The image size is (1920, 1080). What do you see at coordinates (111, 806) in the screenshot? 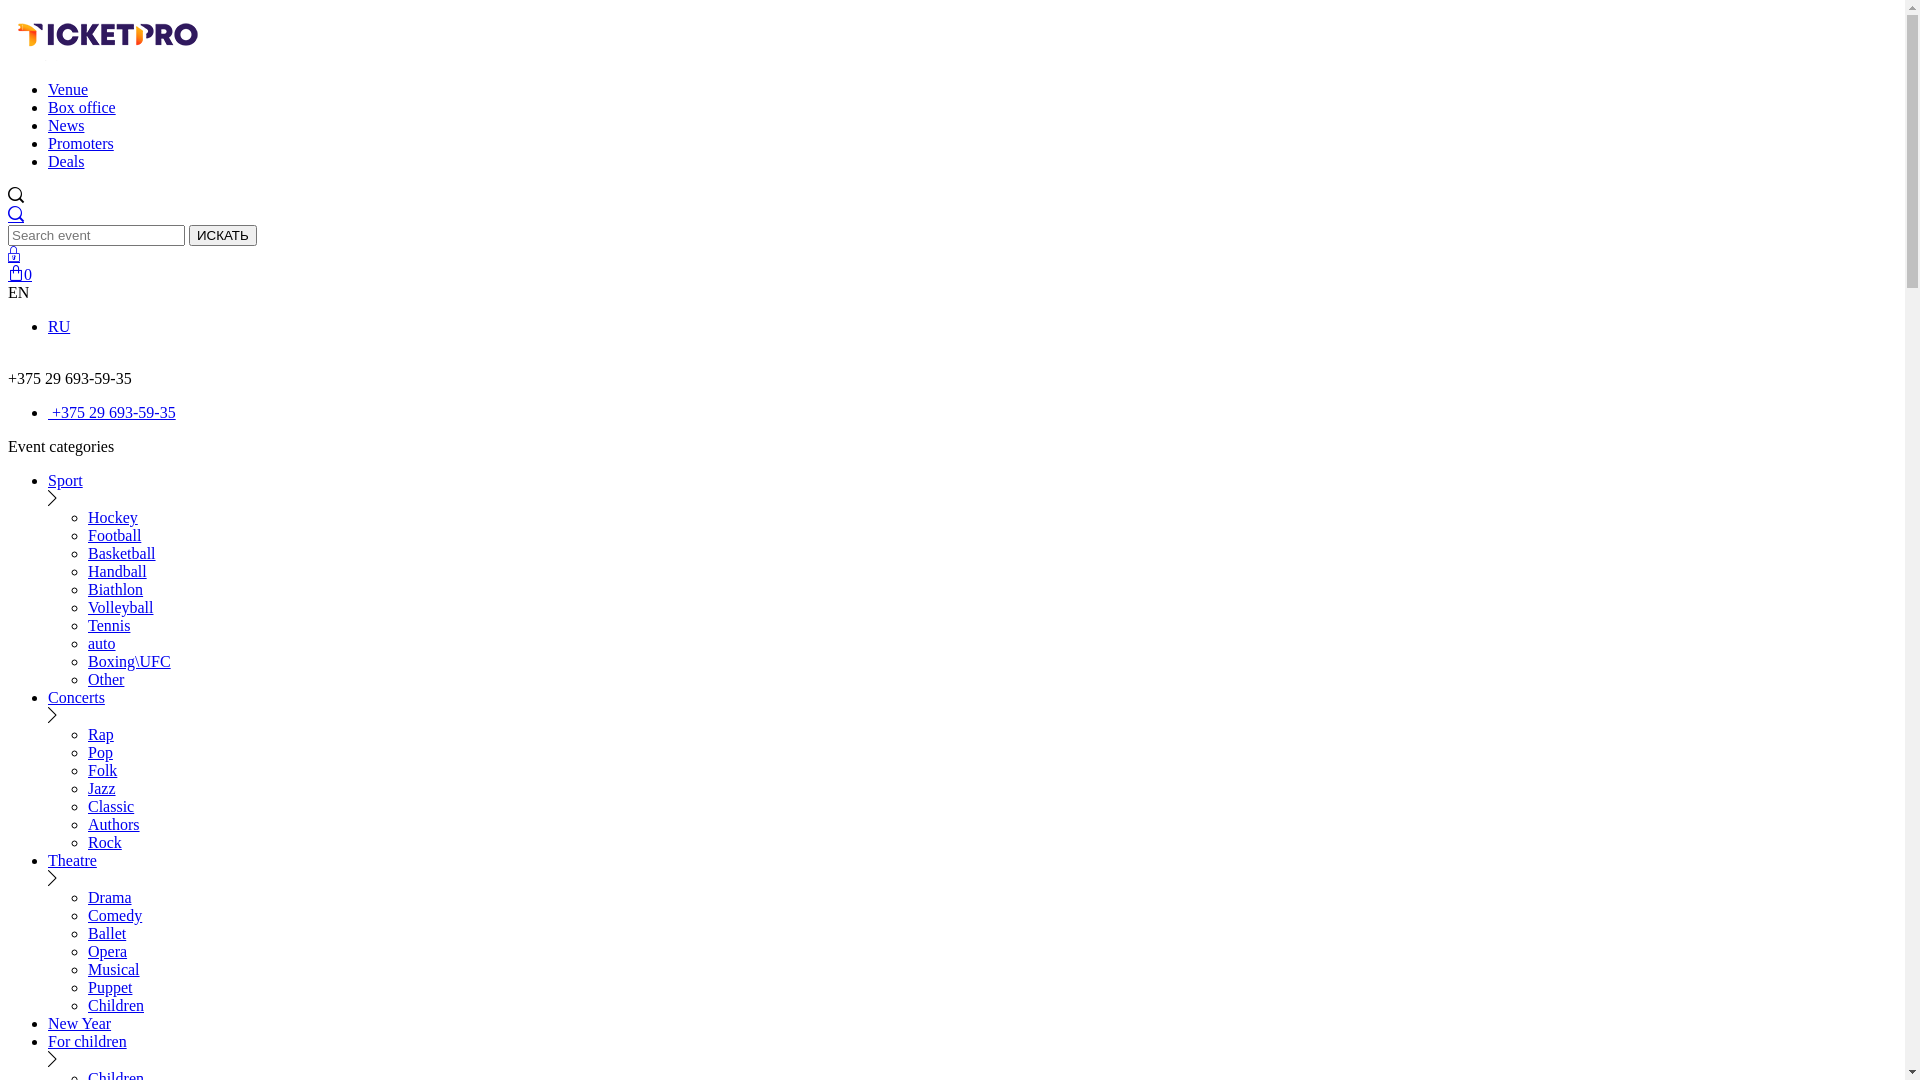
I see `Classic` at bounding box center [111, 806].